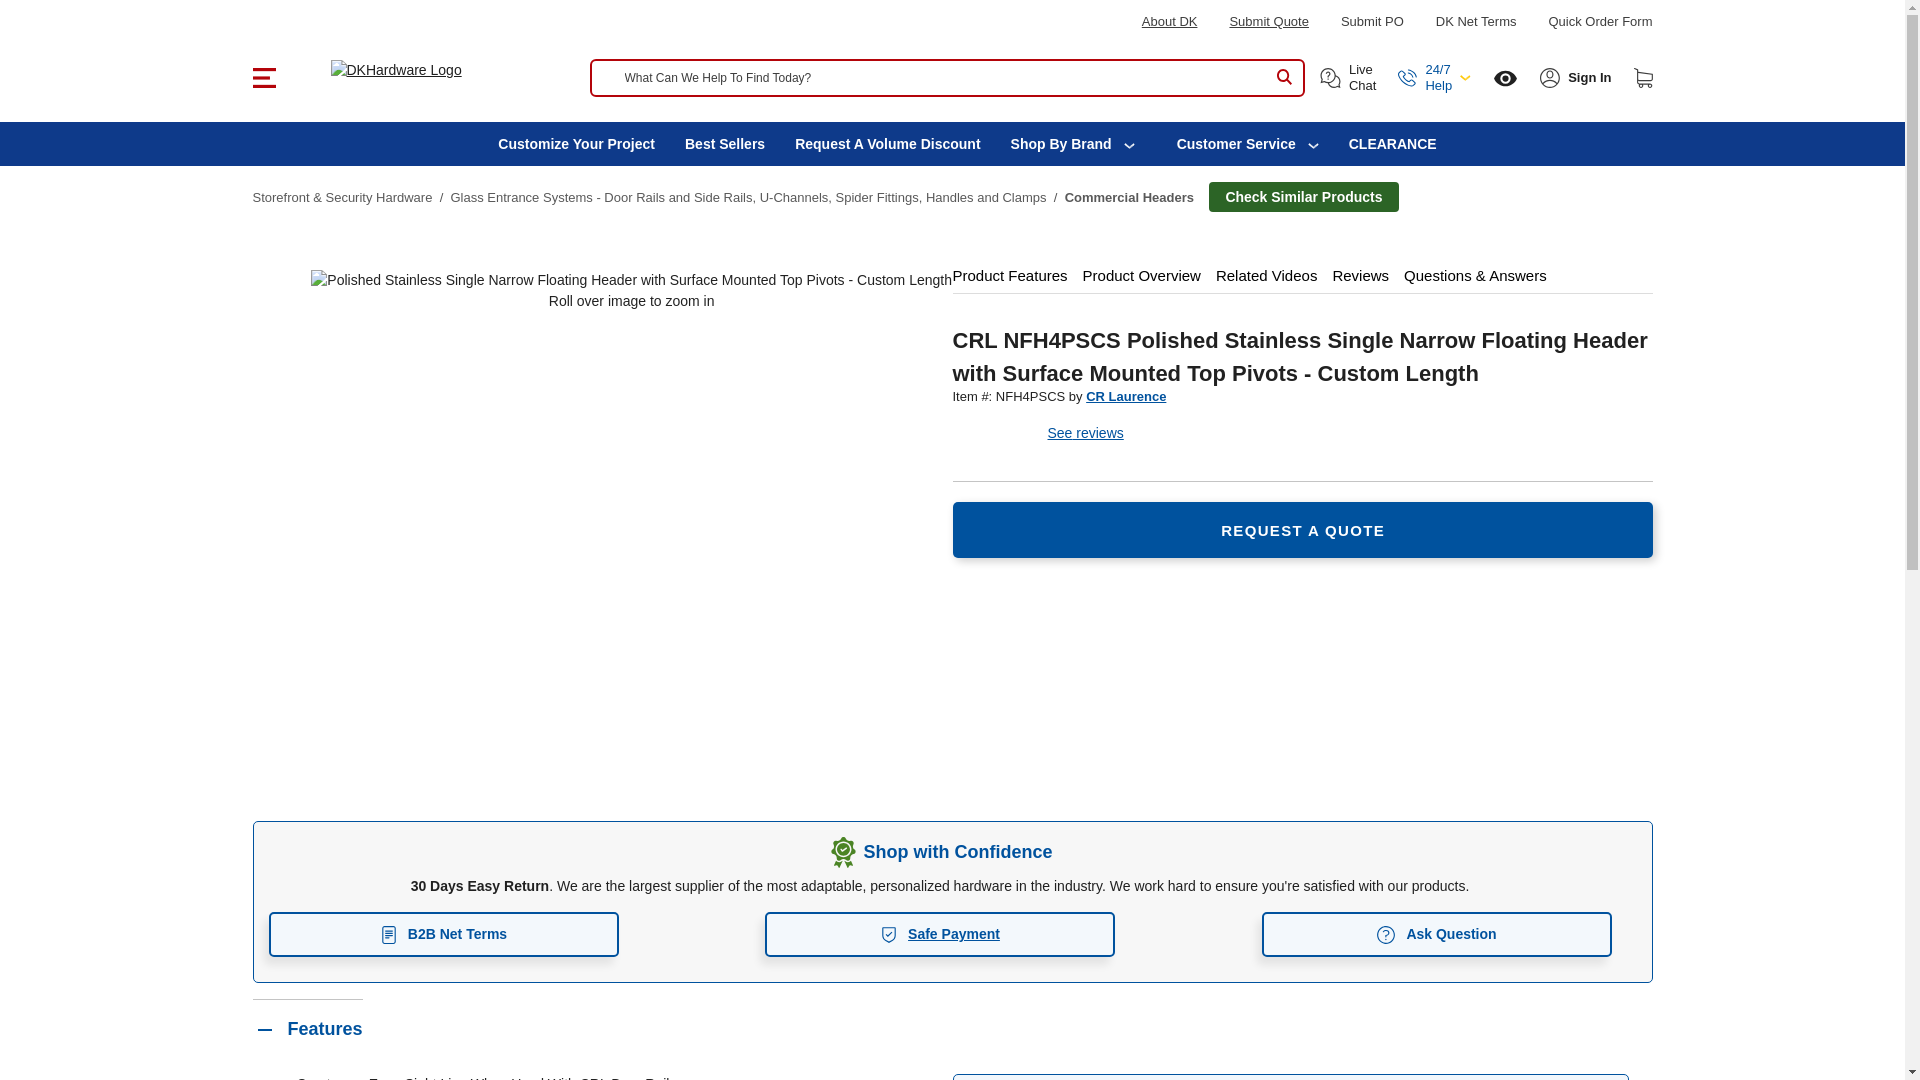 Image resolution: width=1920 pixels, height=1080 pixels. What do you see at coordinates (1436, 934) in the screenshot?
I see `Ask Question` at bounding box center [1436, 934].